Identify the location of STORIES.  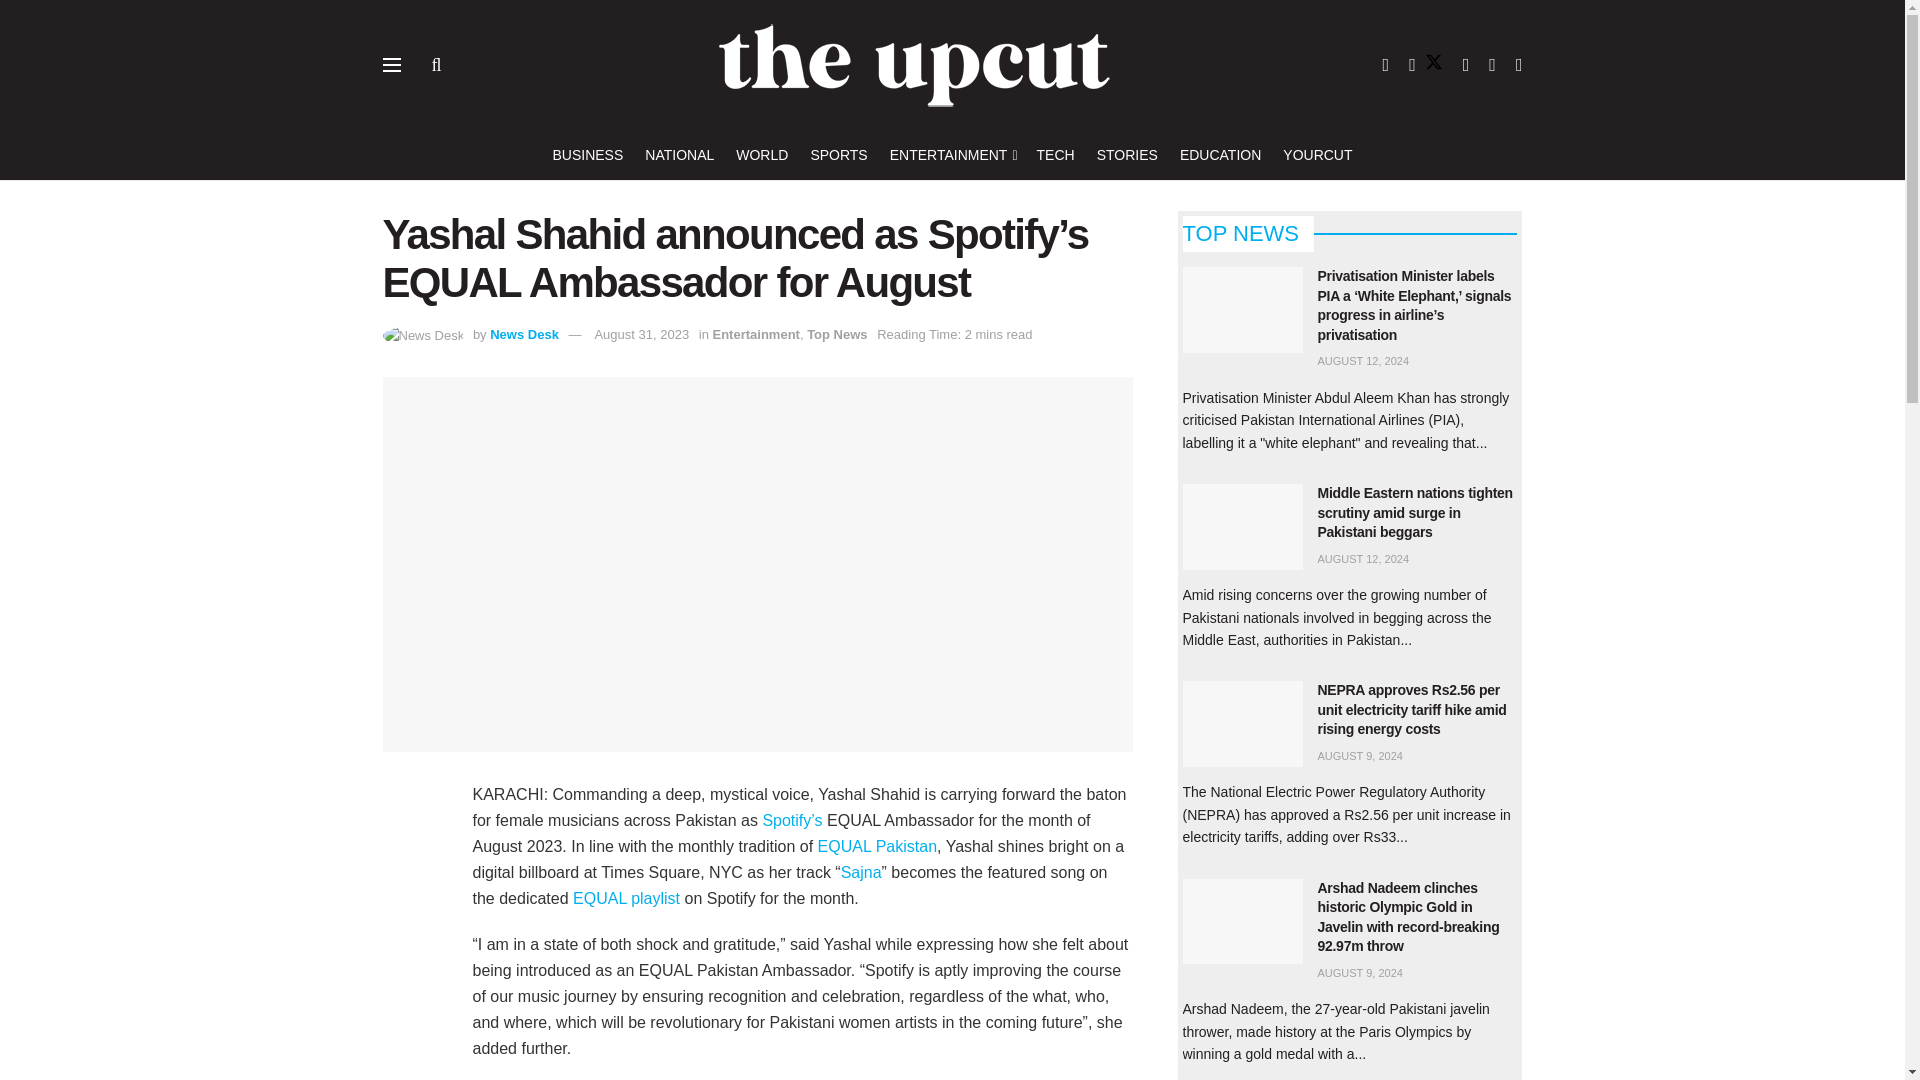
(1126, 154).